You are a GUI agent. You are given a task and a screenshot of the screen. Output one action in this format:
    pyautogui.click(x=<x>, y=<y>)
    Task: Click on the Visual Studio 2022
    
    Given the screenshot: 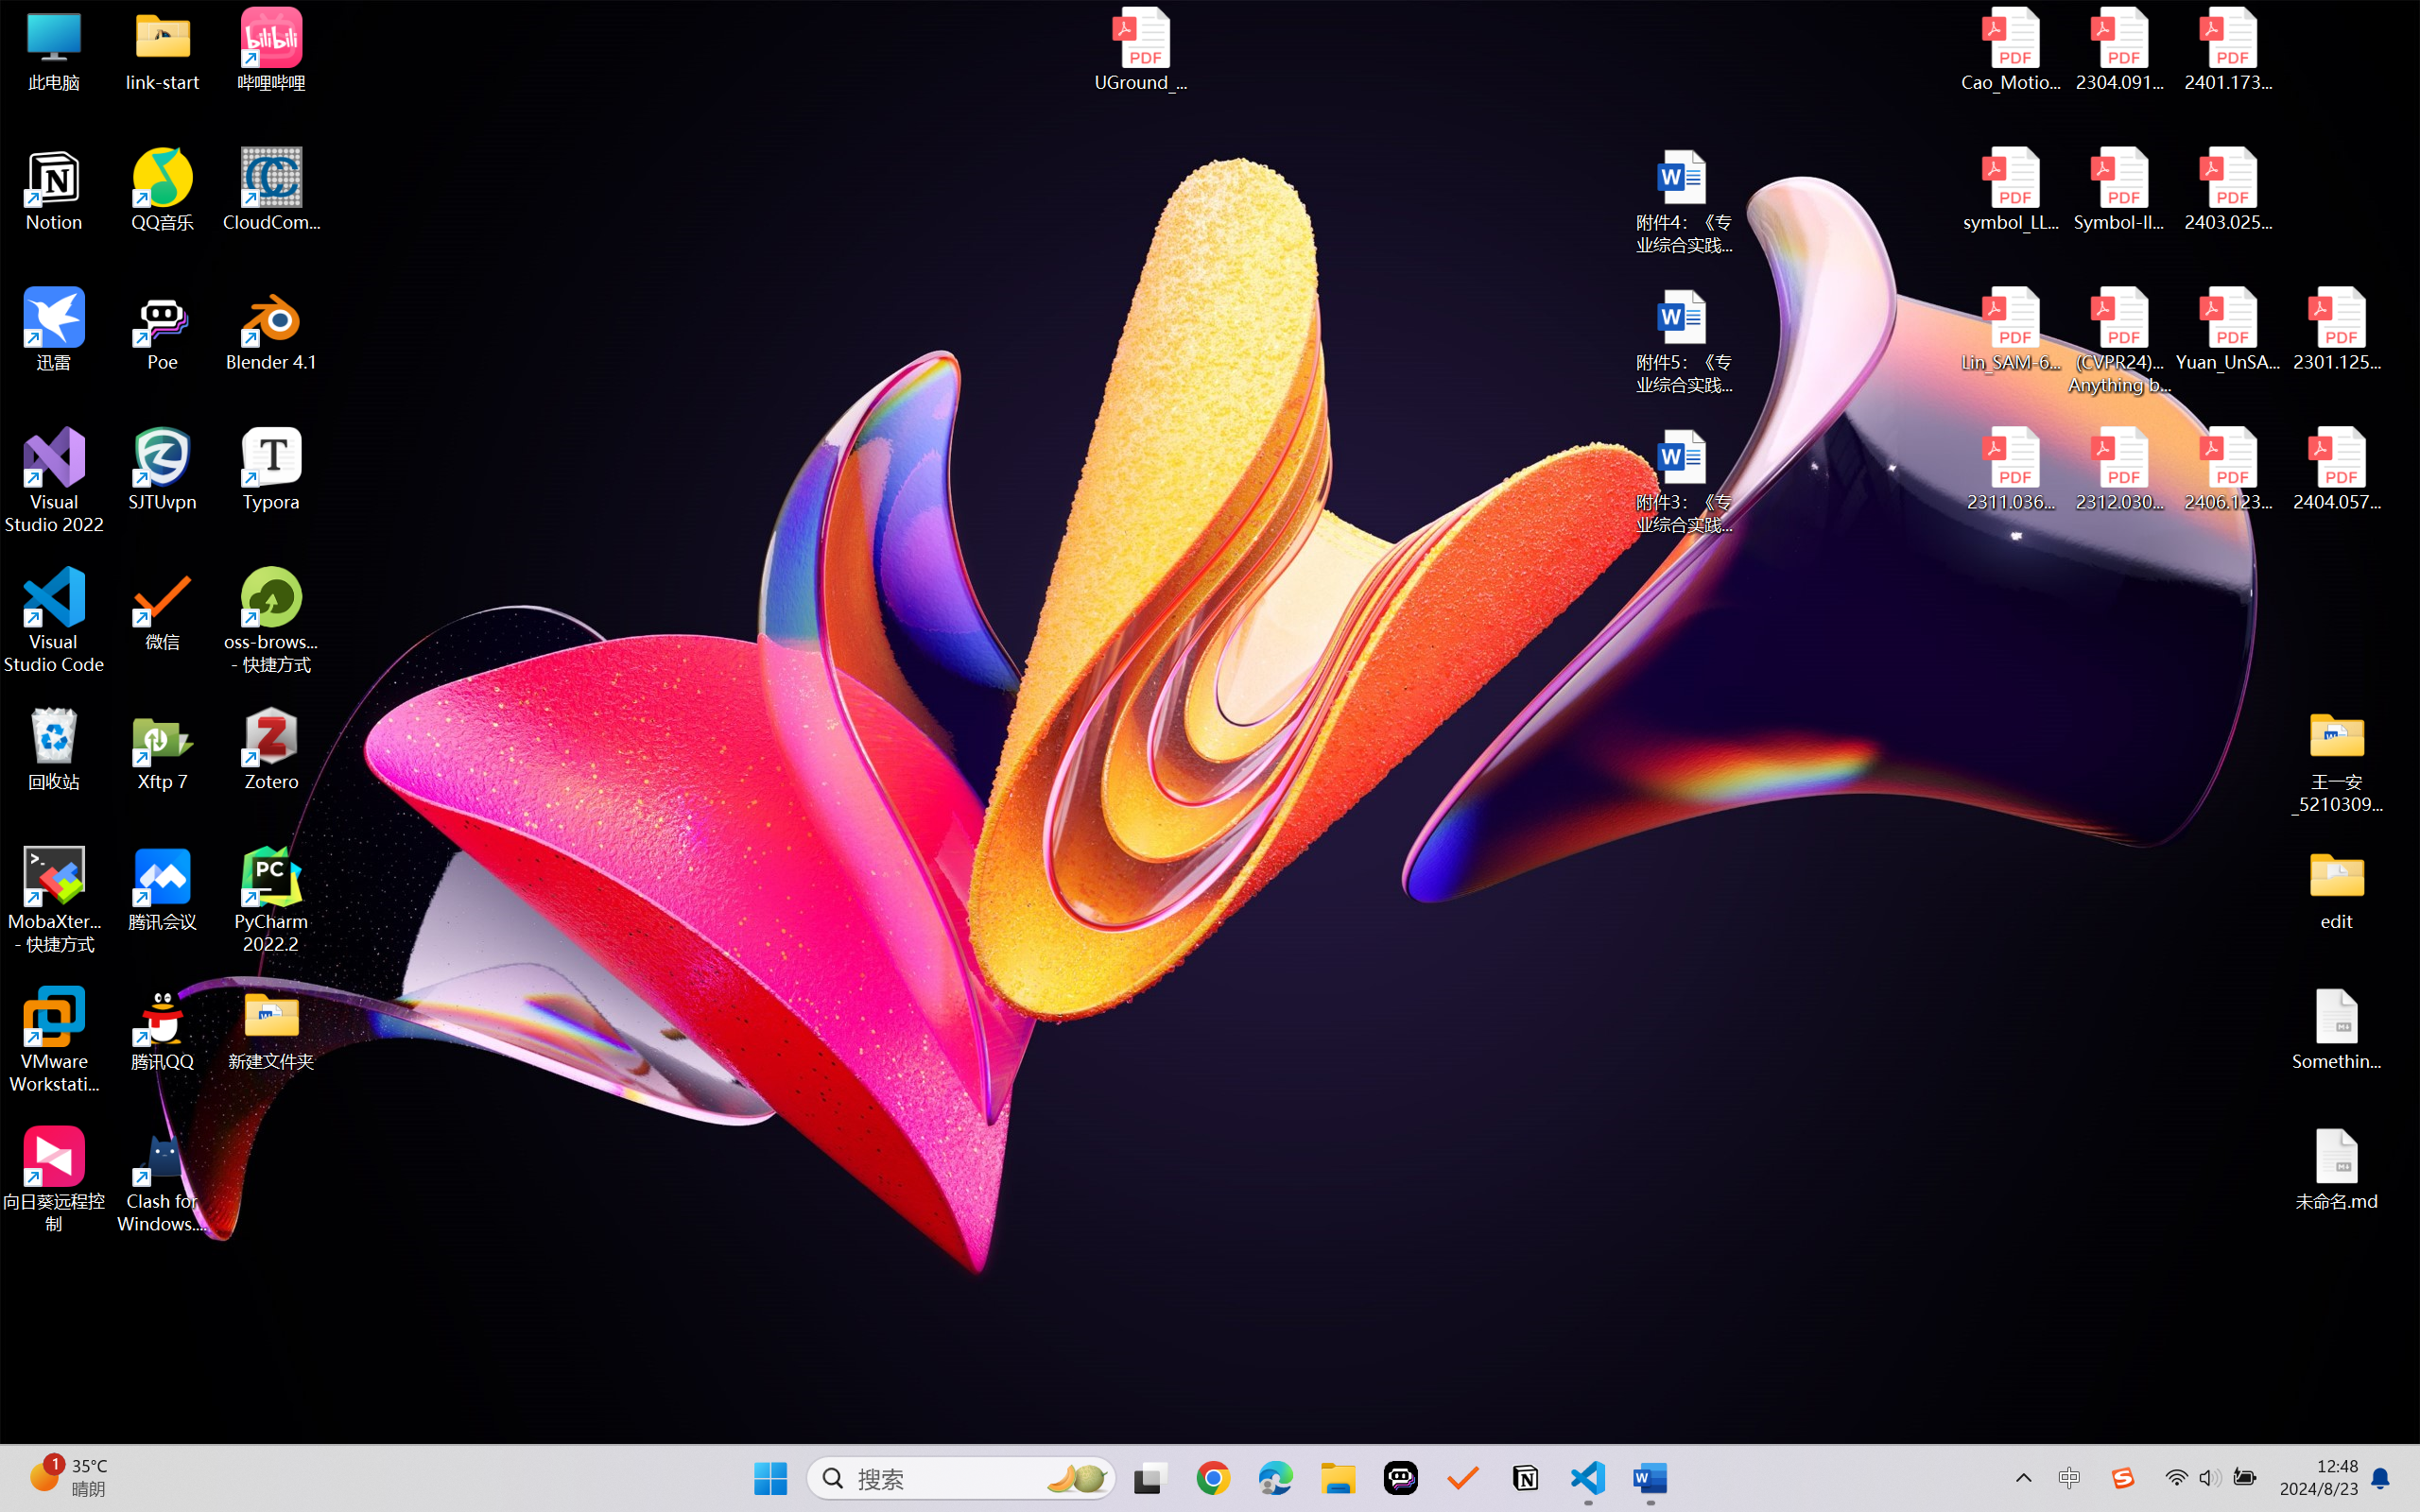 What is the action you would take?
    pyautogui.click(x=55, y=481)
    